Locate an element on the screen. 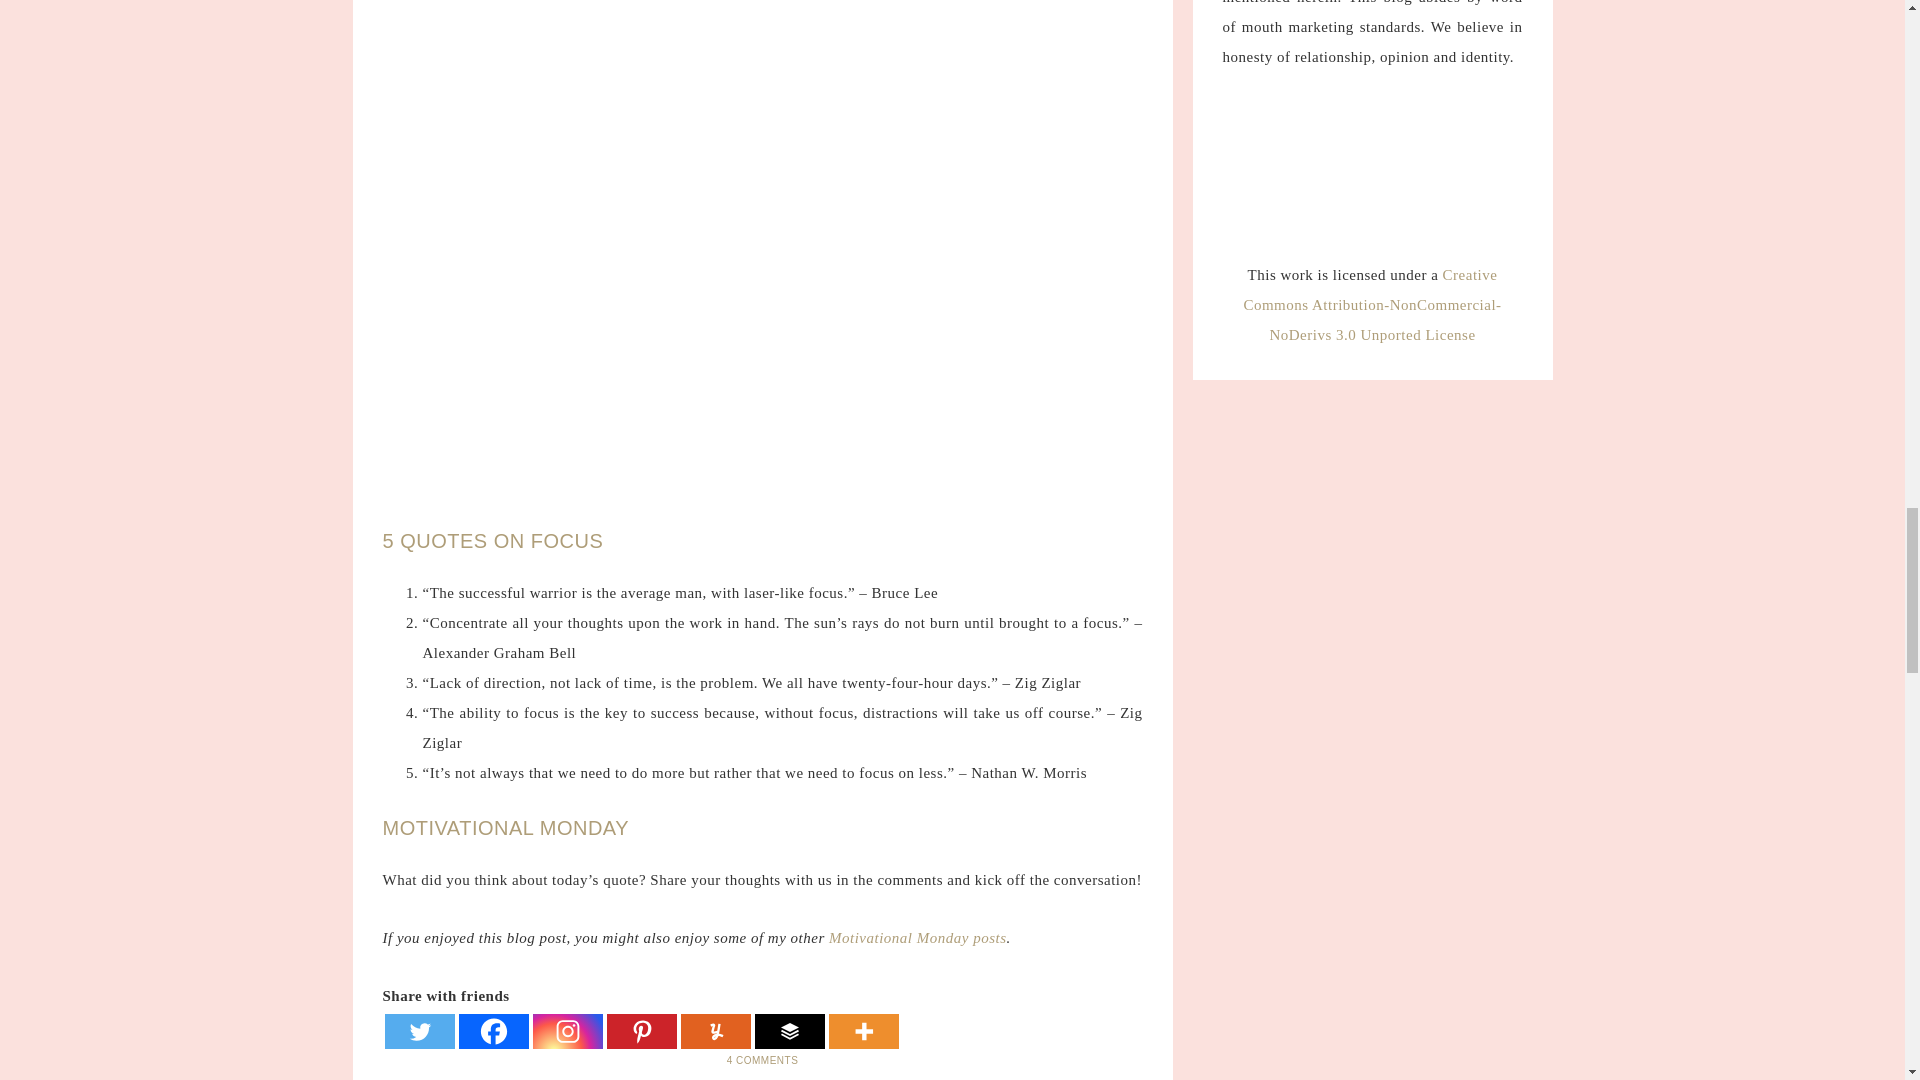 This screenshot has height=1080, width=1920. Yummly is located at coordinates (714, 1031).